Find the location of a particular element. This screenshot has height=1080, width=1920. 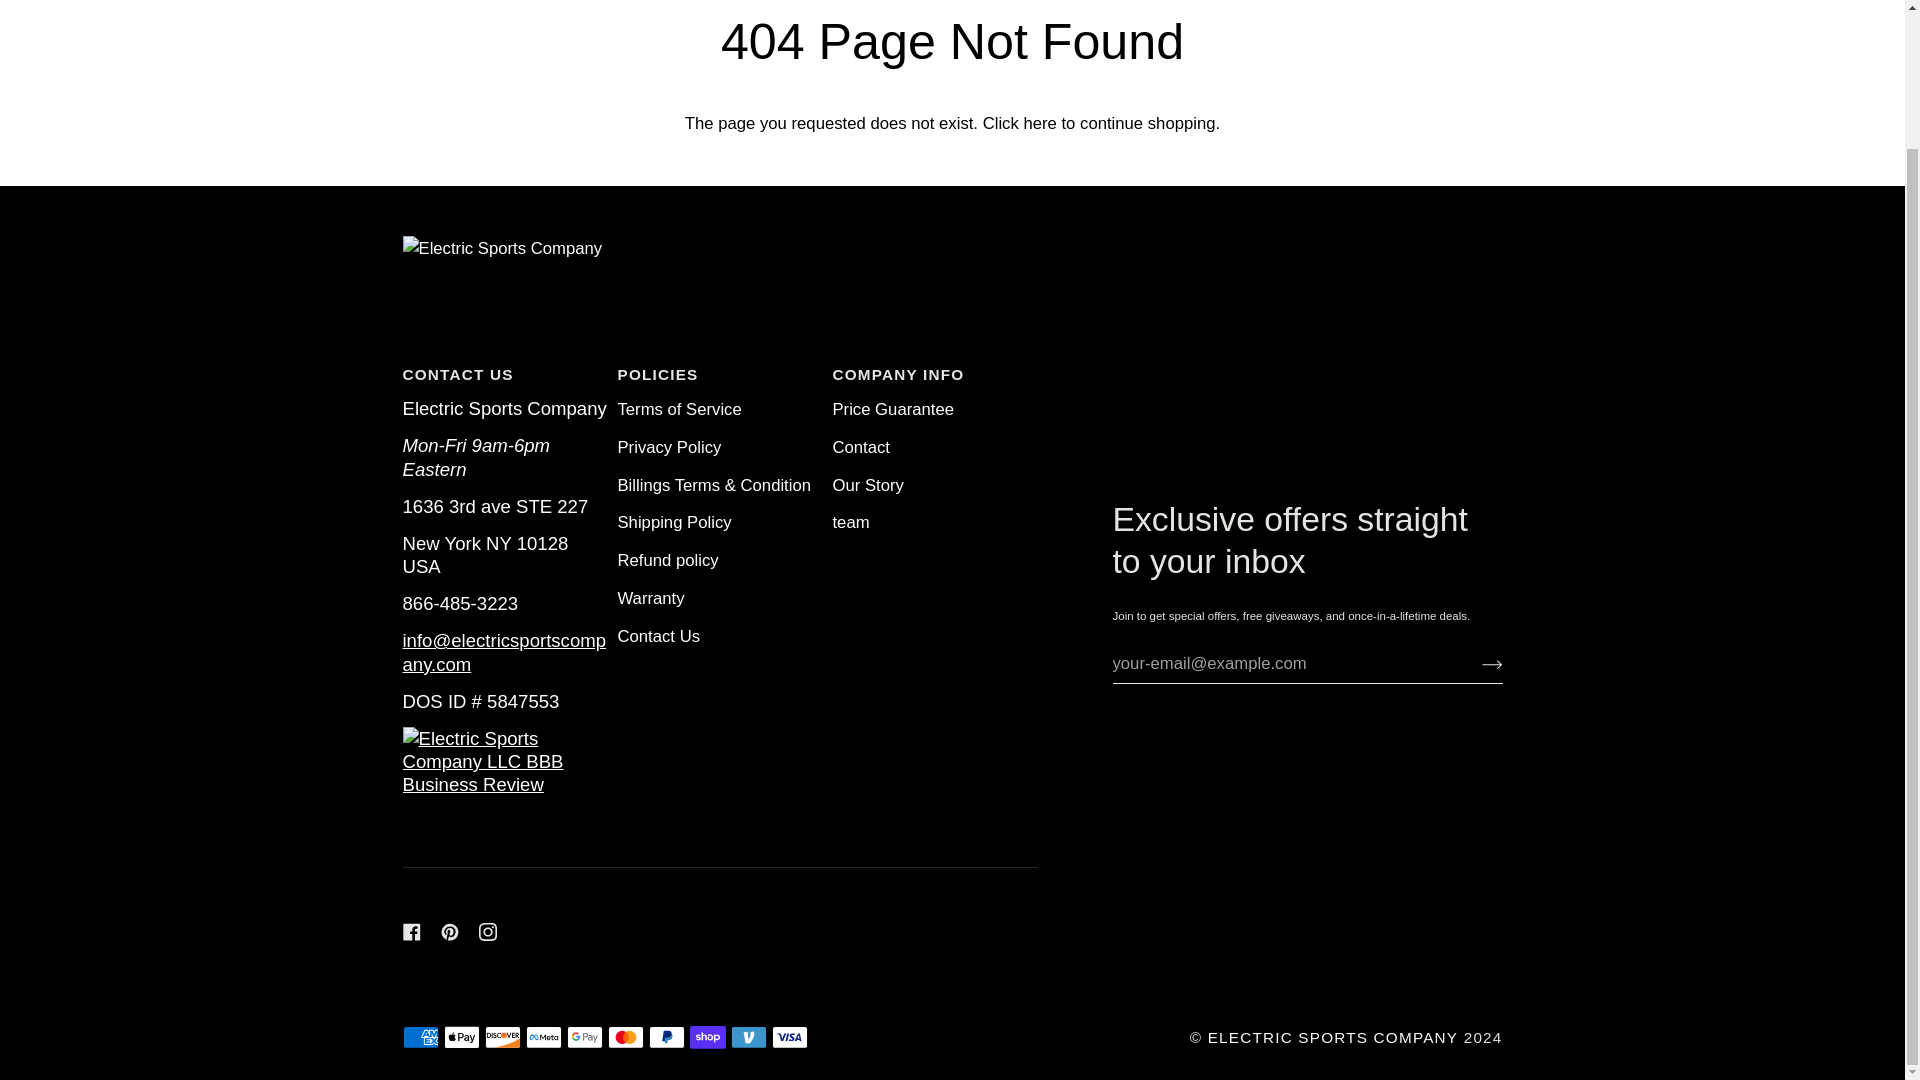

Pinterest is located at coordinates (448, 932).